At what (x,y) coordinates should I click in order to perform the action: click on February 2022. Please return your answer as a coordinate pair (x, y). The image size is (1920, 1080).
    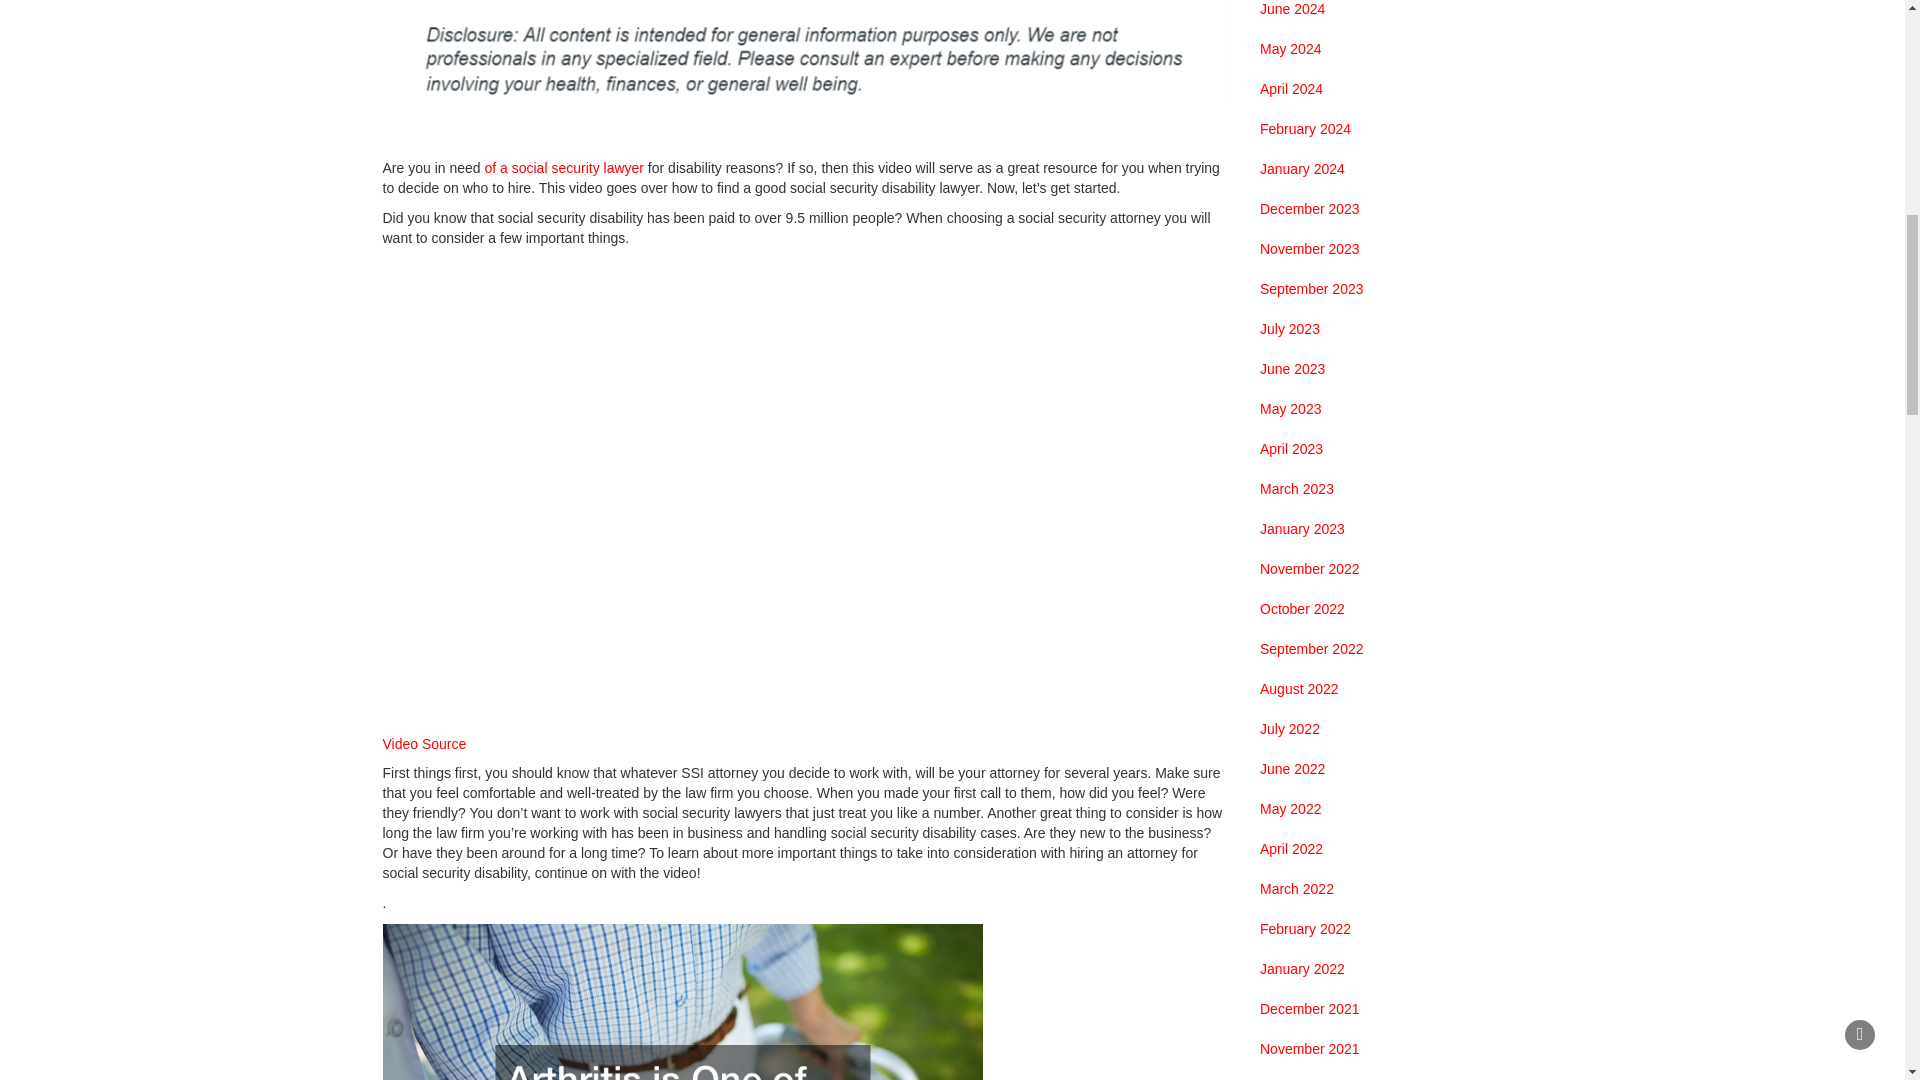
    Looking at the image, I should click on (1305, 930).